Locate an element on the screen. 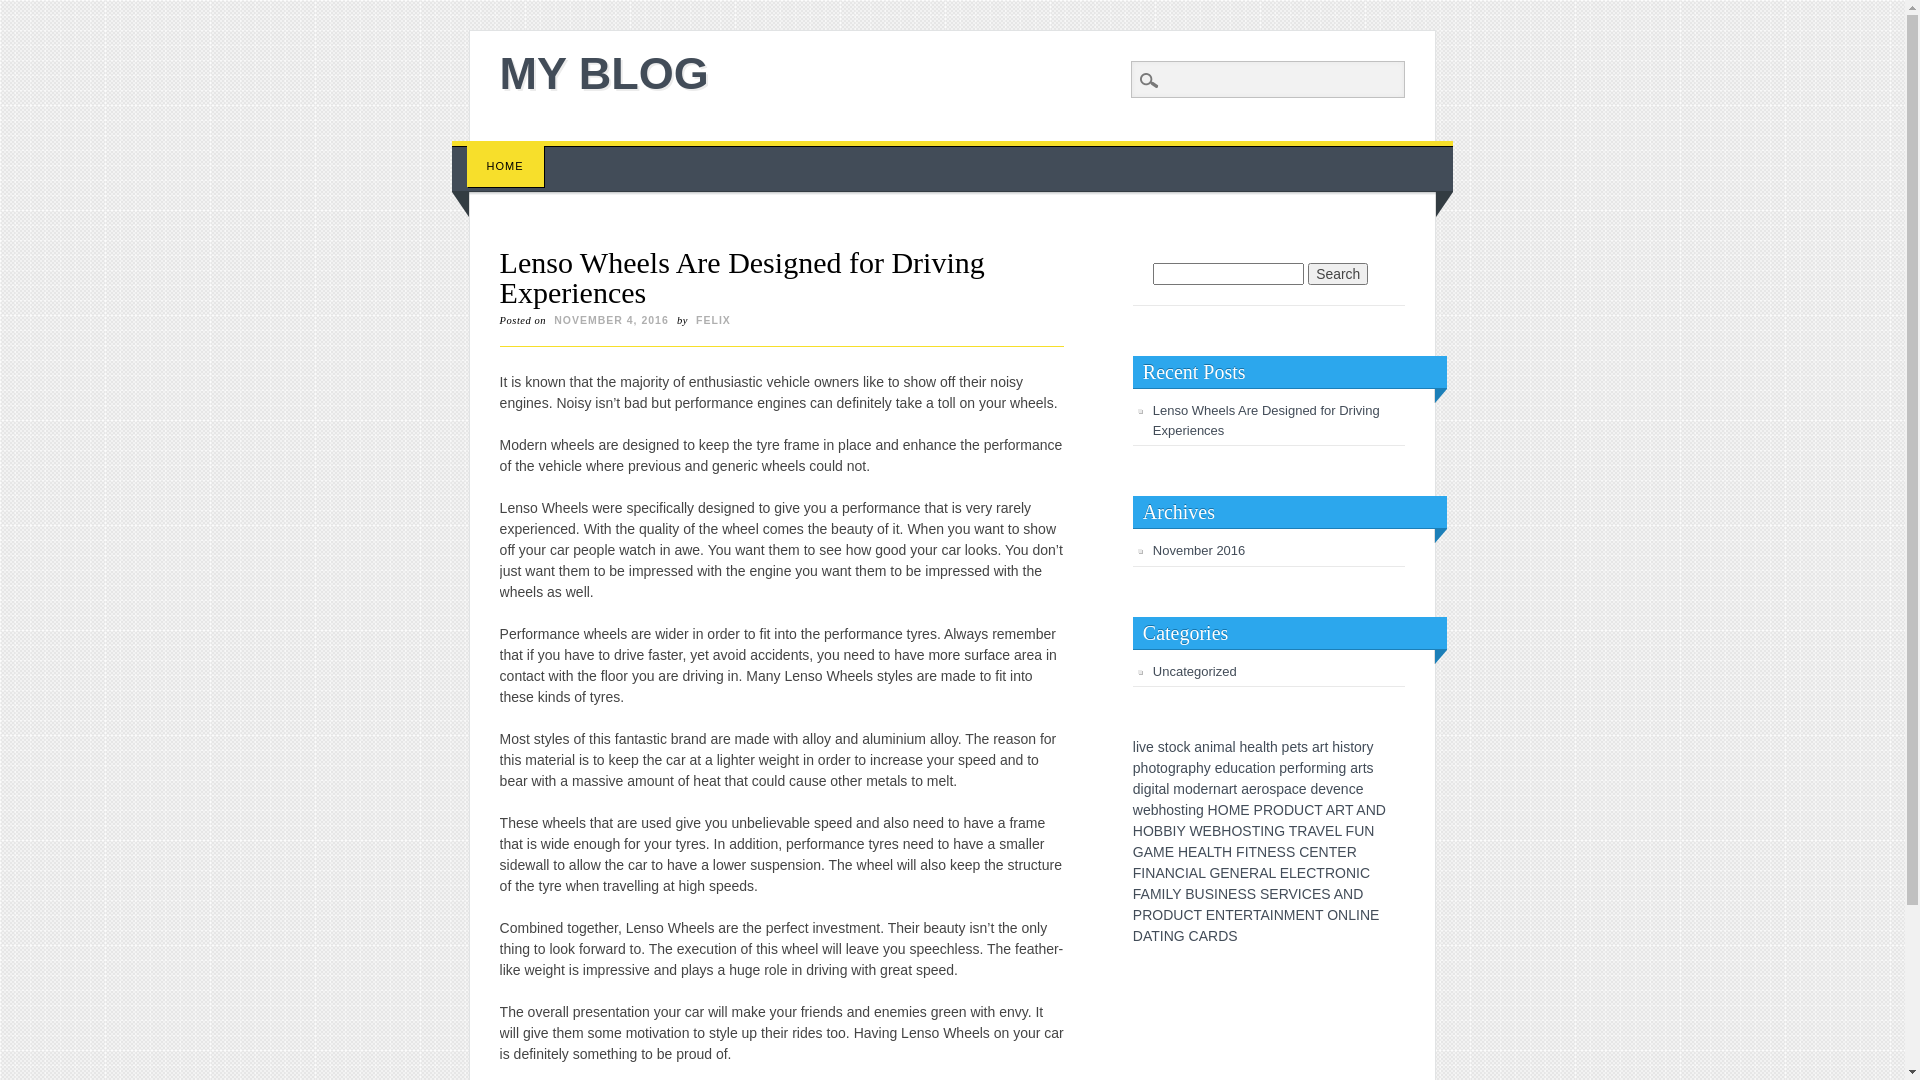 The height and width of the screenshot is (1080, 1920). O is located at coordinates (1340, 873).